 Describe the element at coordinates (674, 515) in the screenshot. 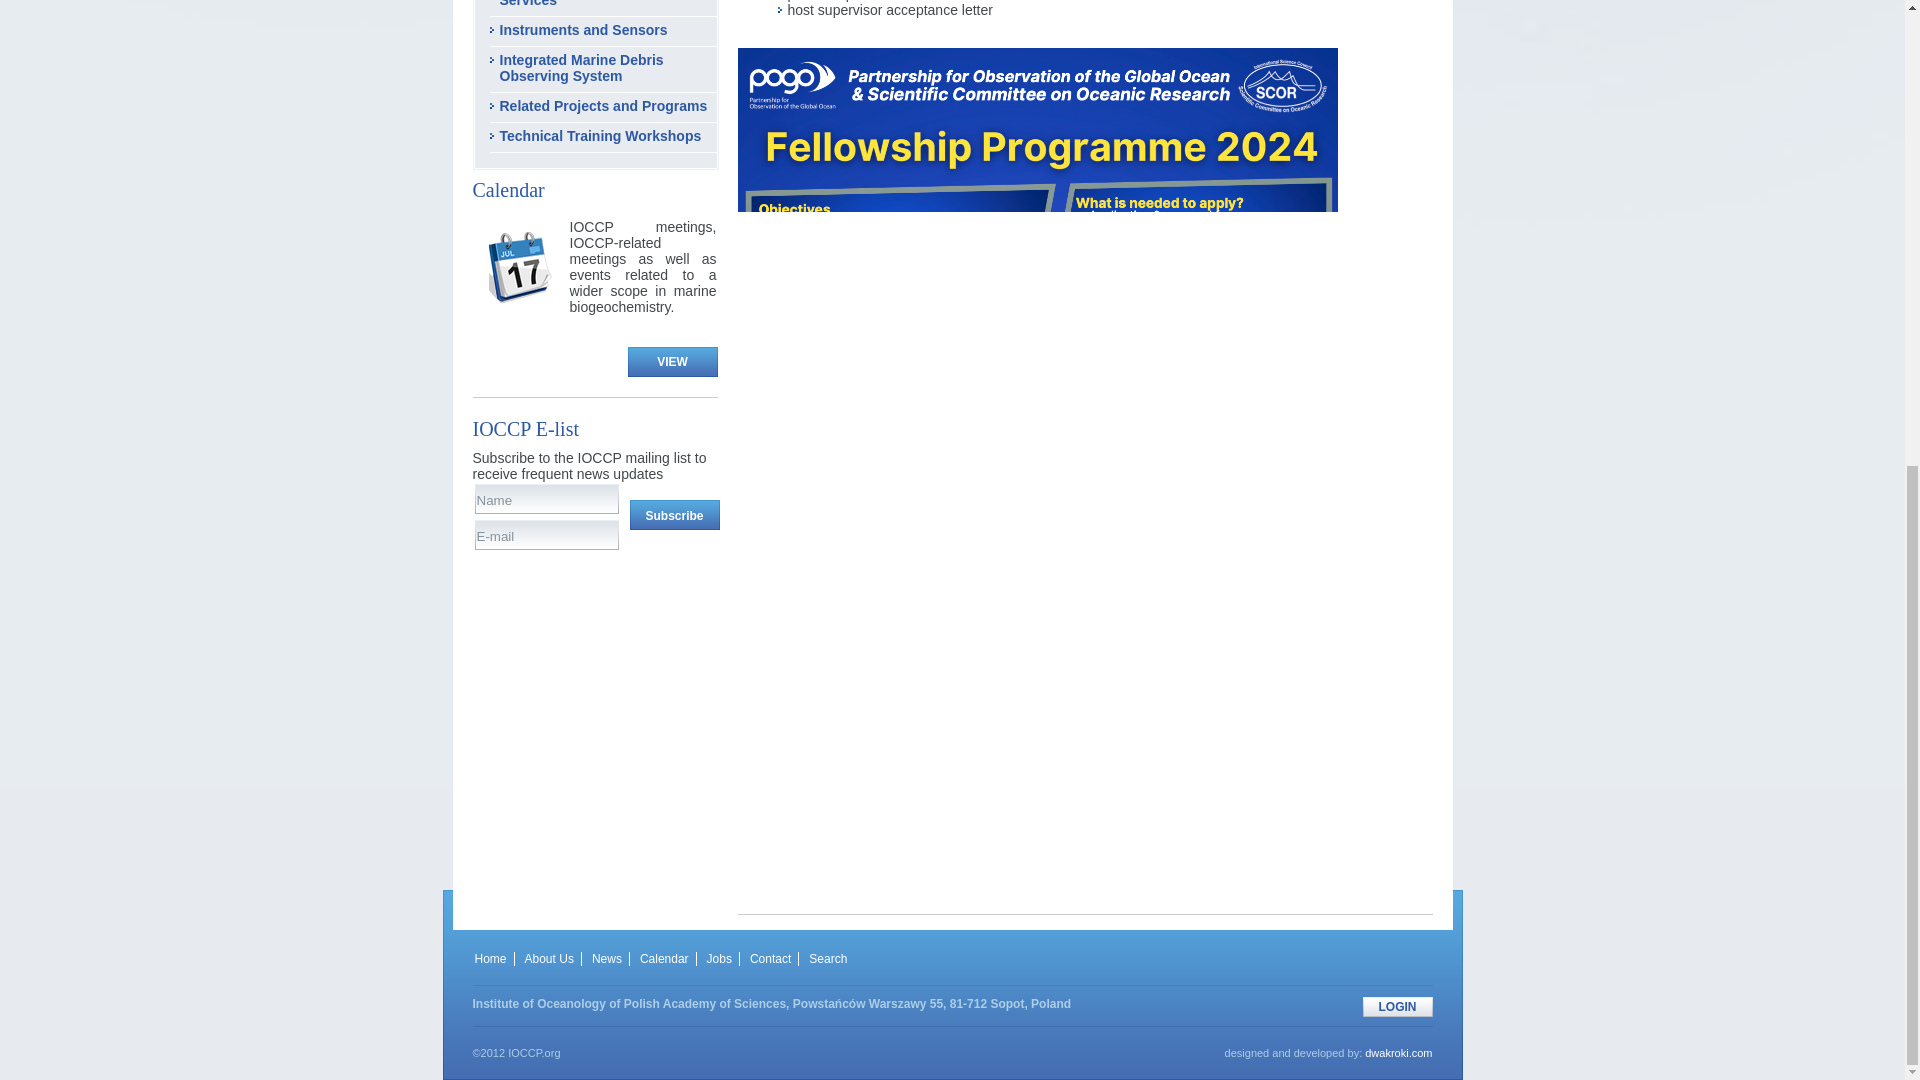

I see `Subscribe` at that location.